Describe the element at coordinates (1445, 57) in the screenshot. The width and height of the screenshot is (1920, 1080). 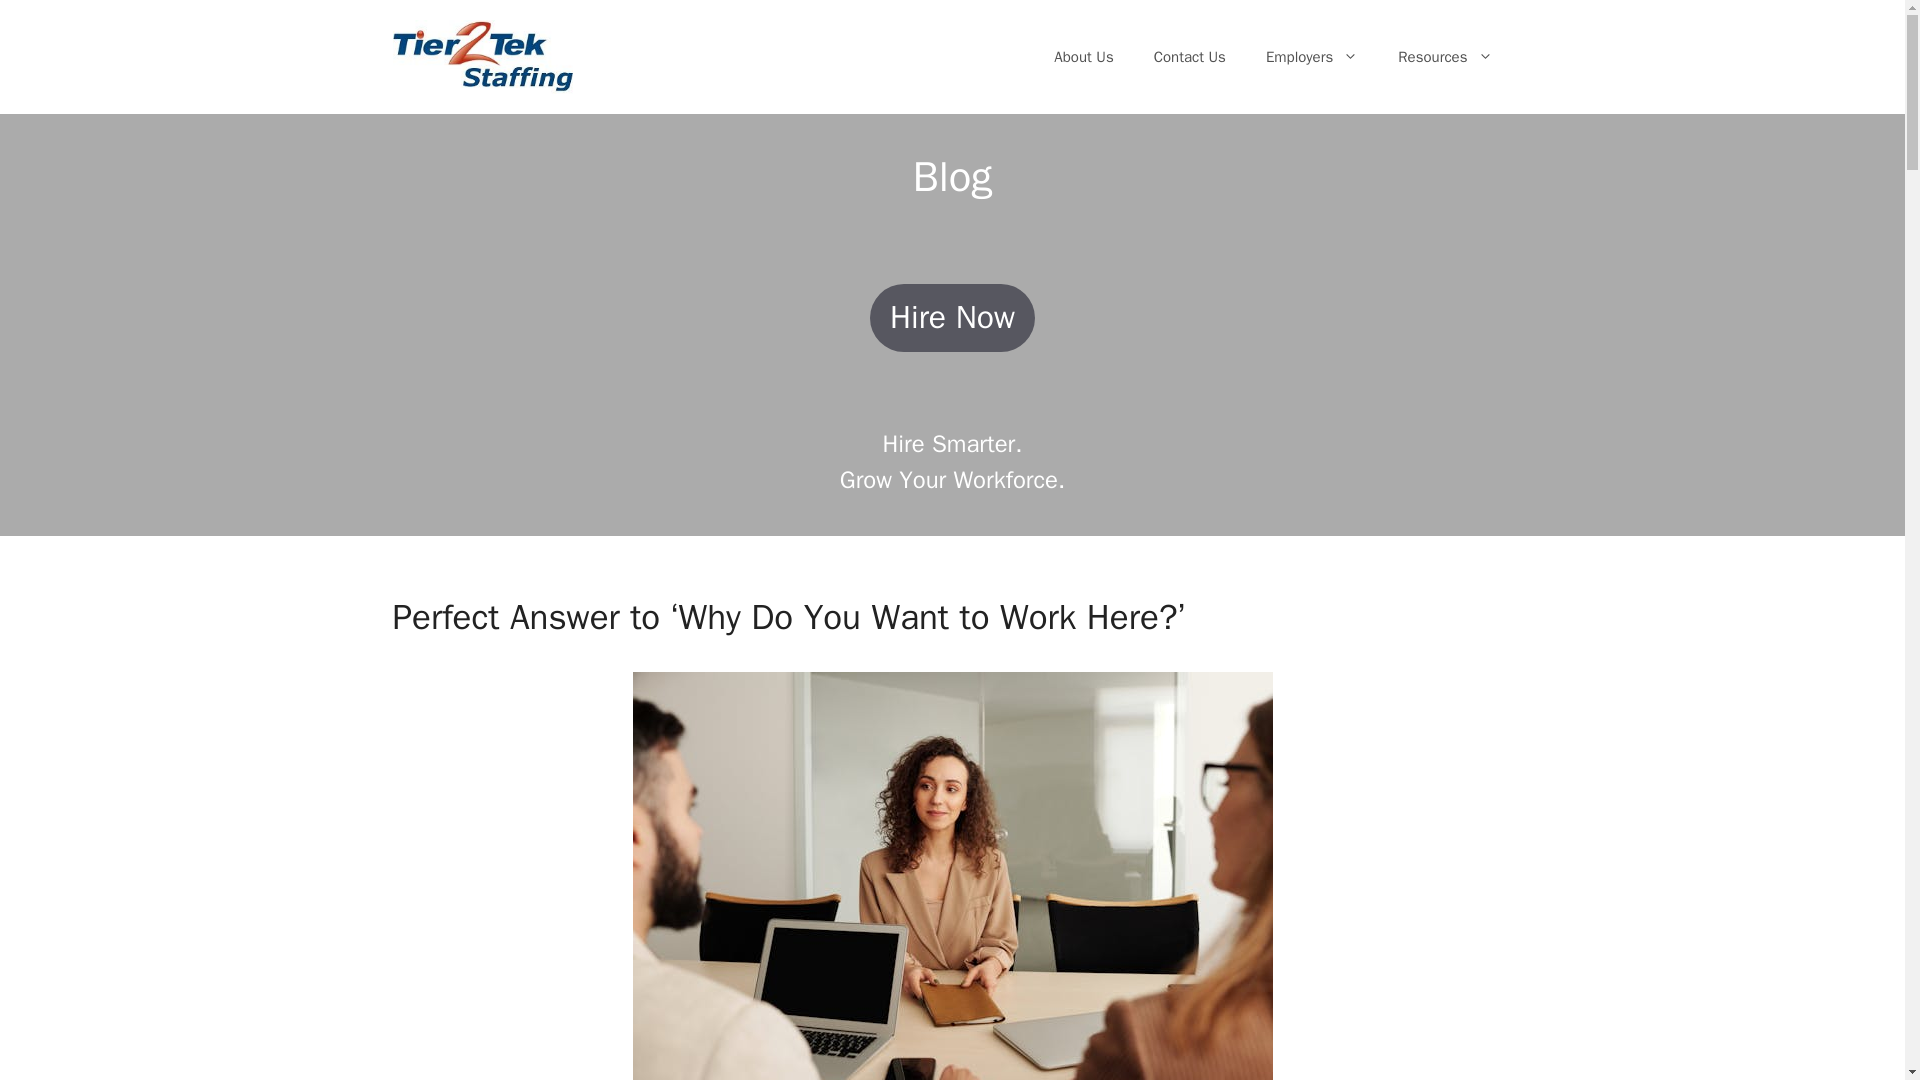
I see `Resources` at that location.